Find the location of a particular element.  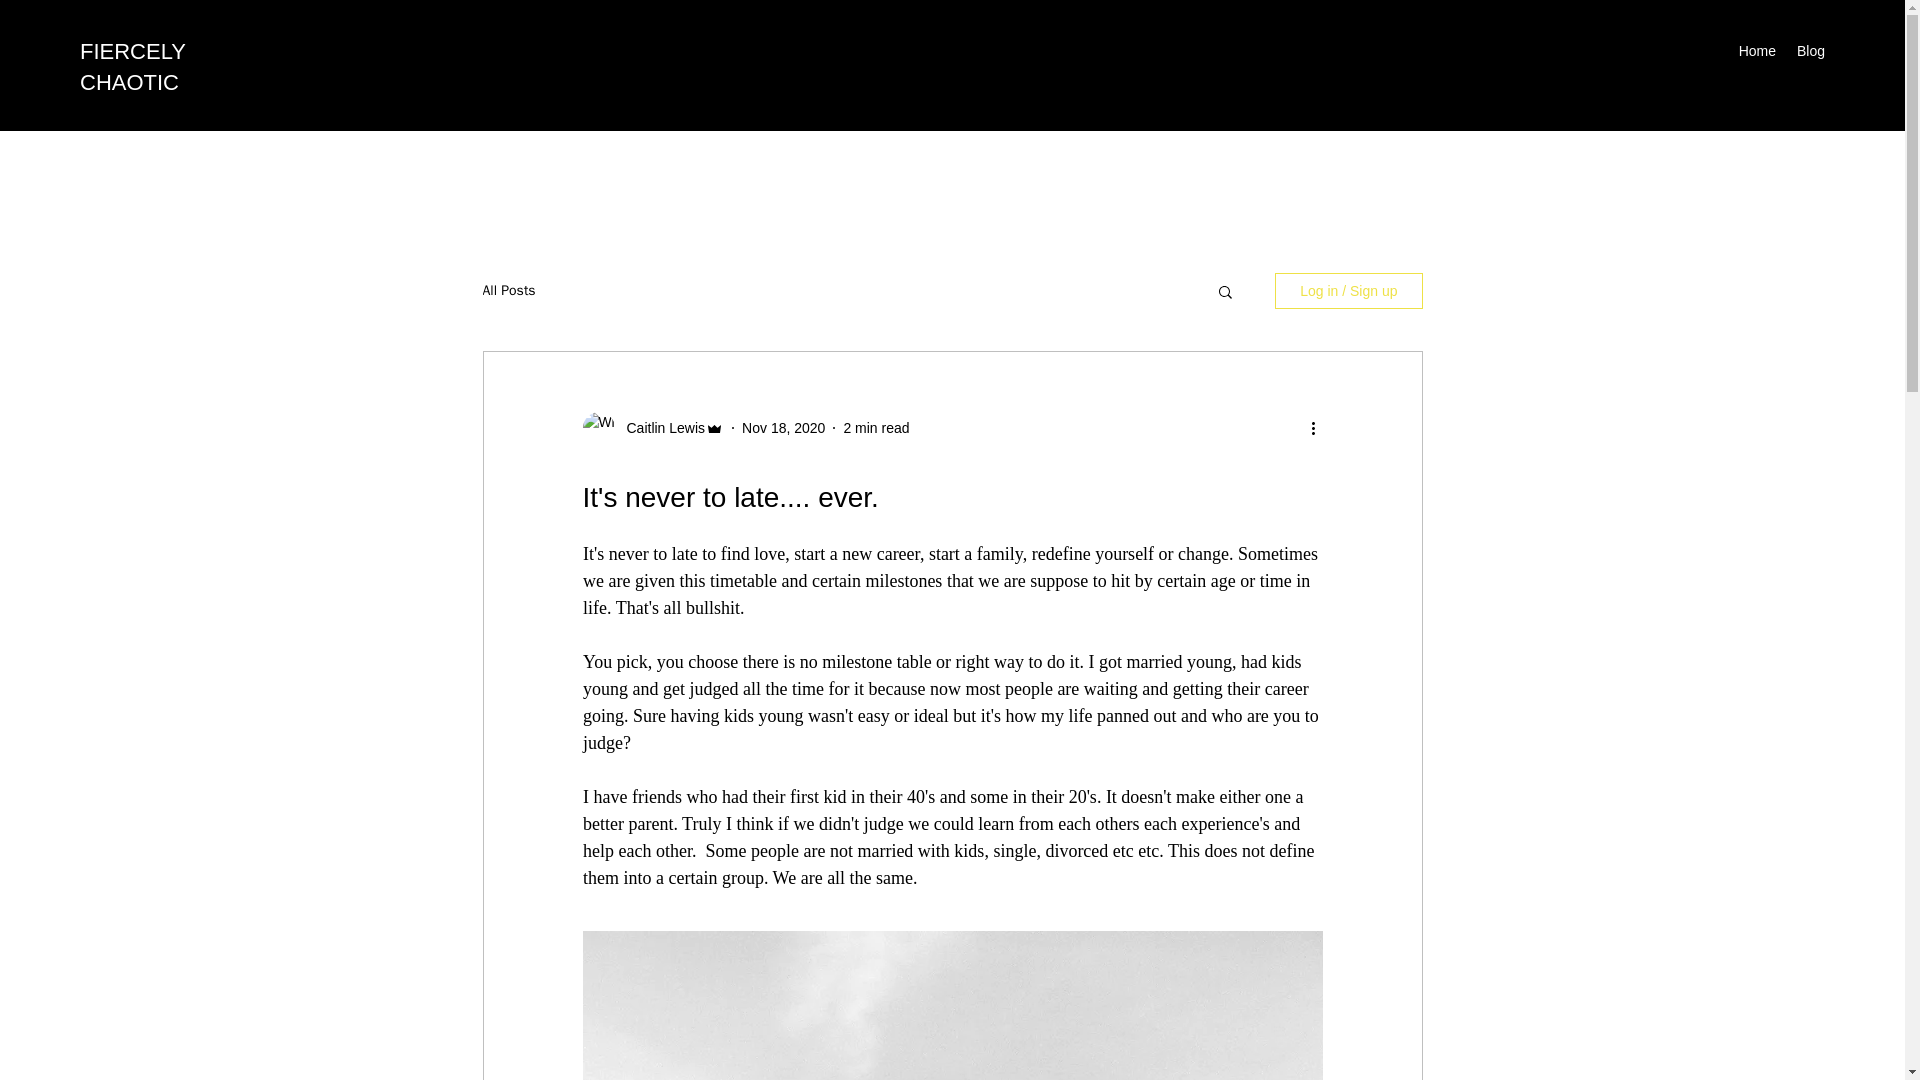

All Posts is located at coordinates (508, 290).